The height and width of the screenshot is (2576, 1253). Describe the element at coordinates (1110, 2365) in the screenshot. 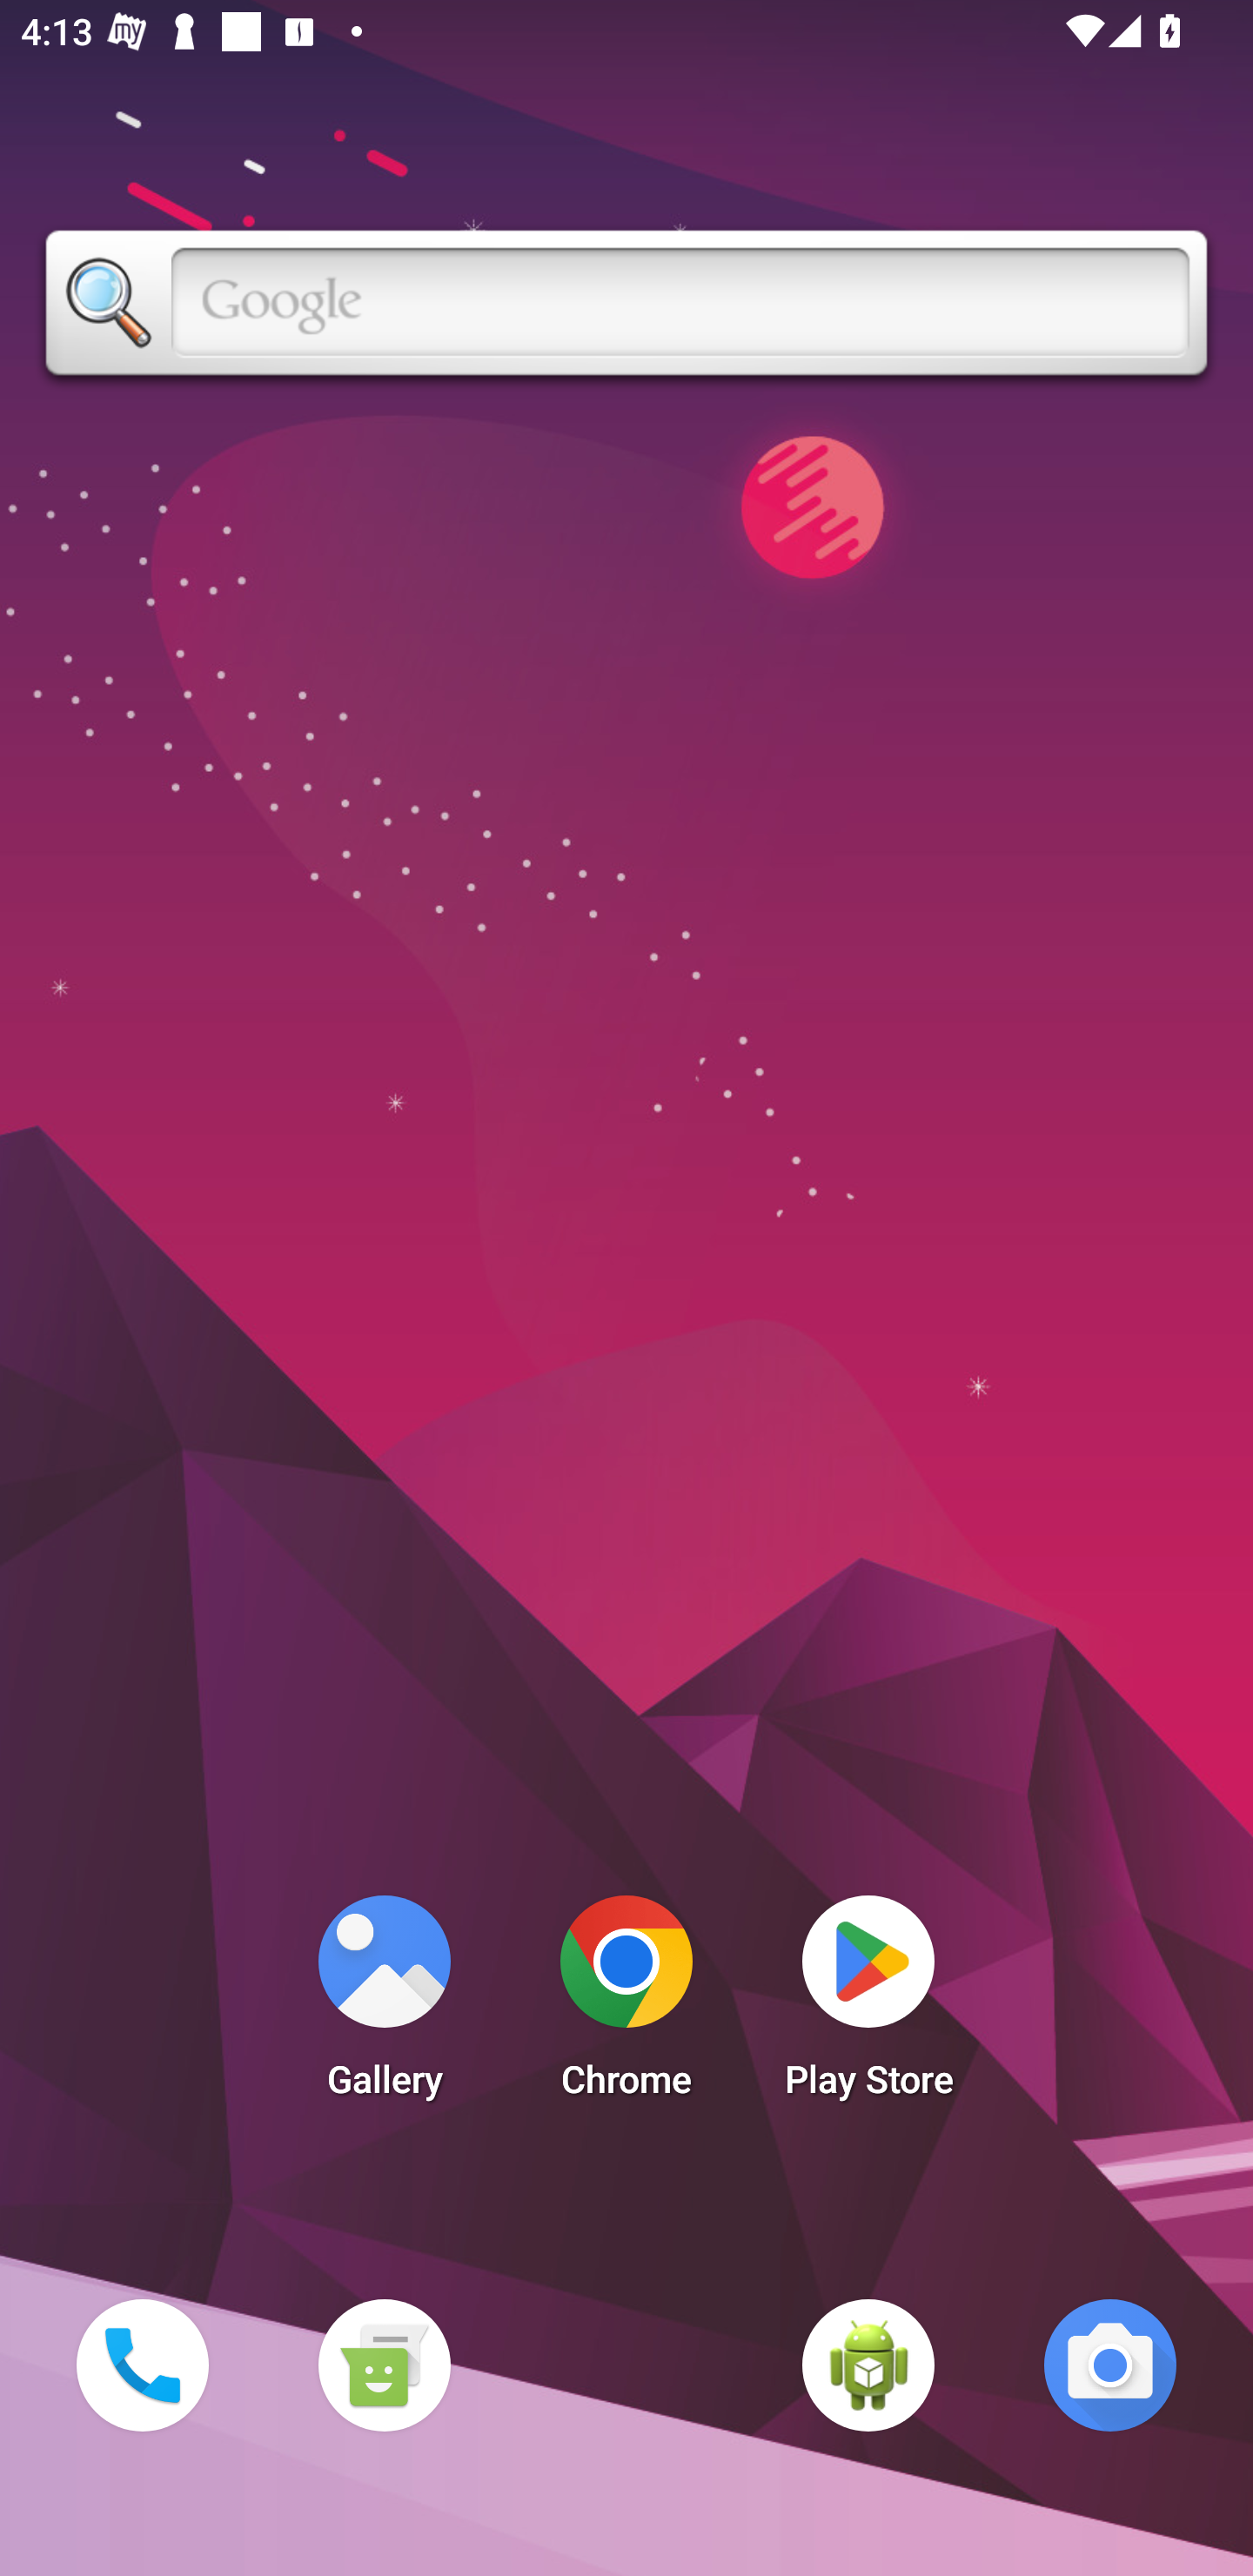

I see `Camera` at that location.